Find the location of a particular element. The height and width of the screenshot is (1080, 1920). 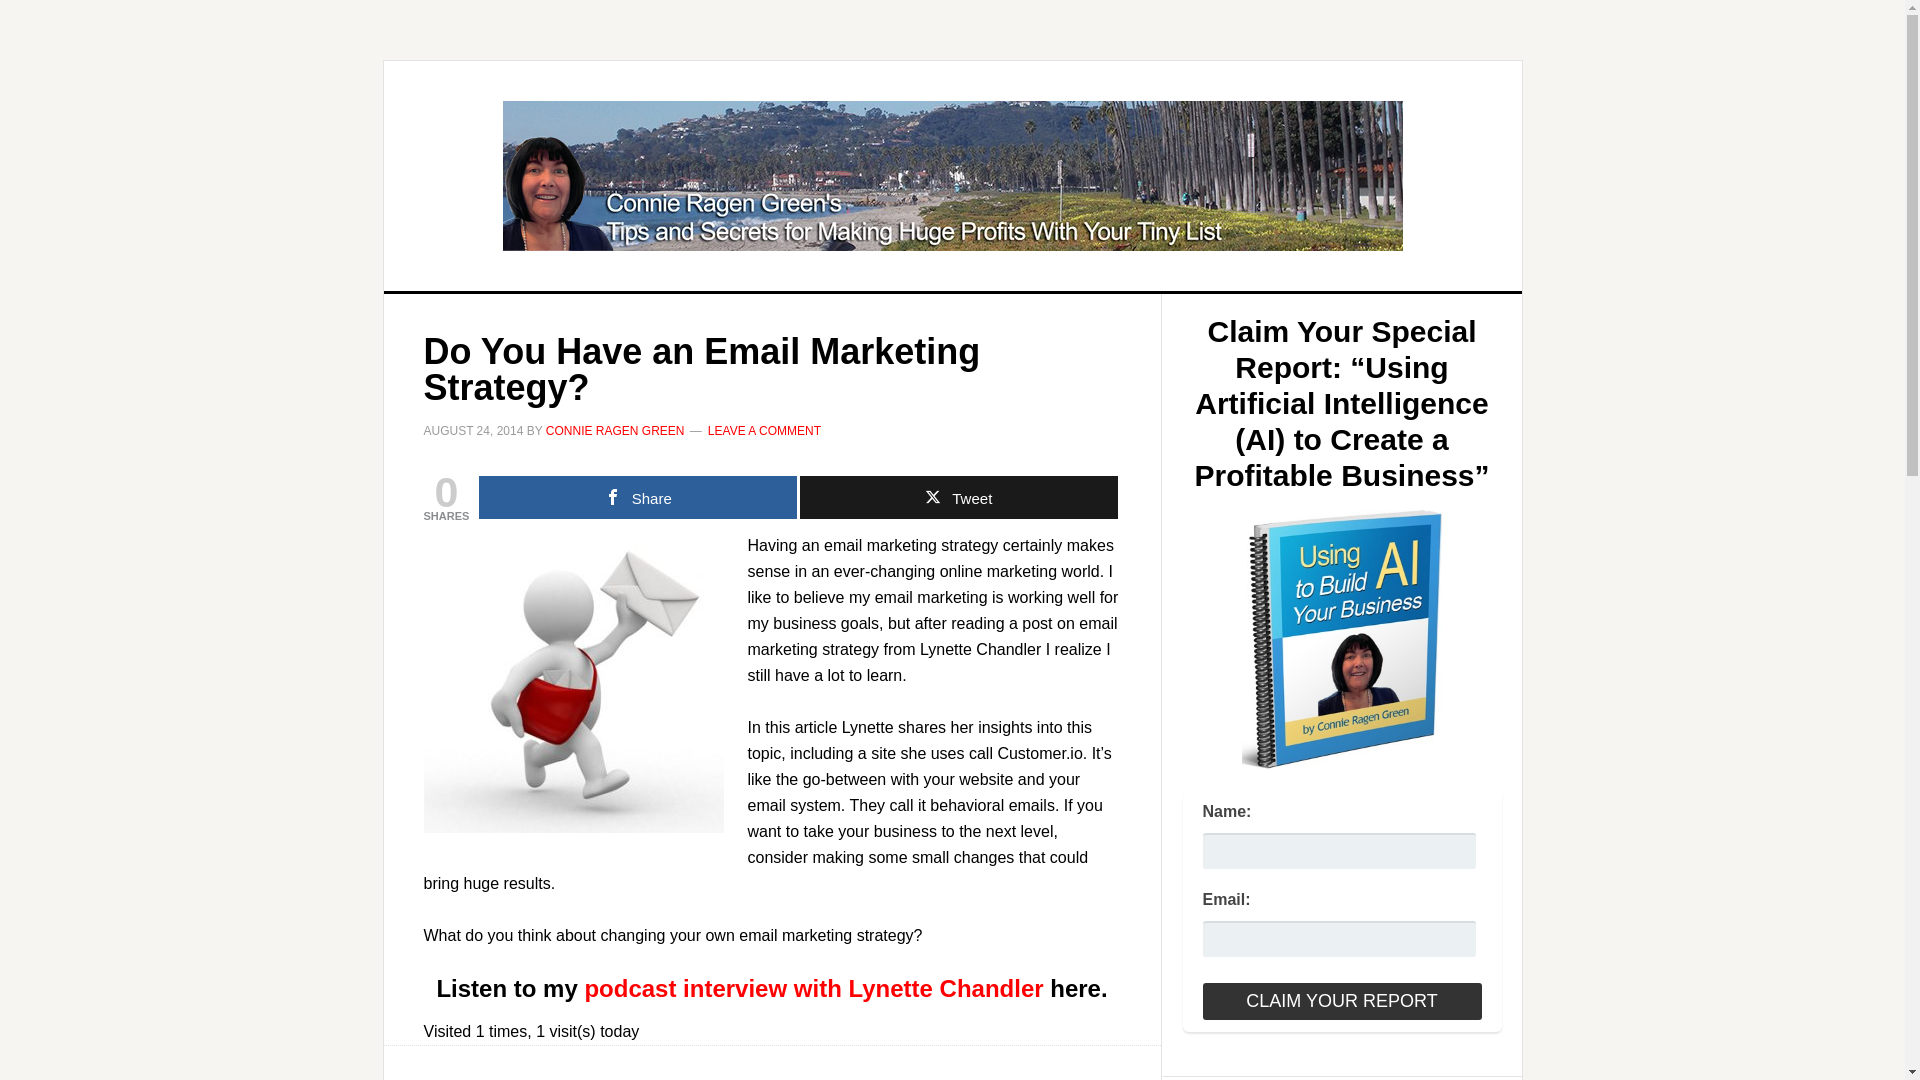

podcast interview with Lynette Chandler is located at coordinates (812, 988).